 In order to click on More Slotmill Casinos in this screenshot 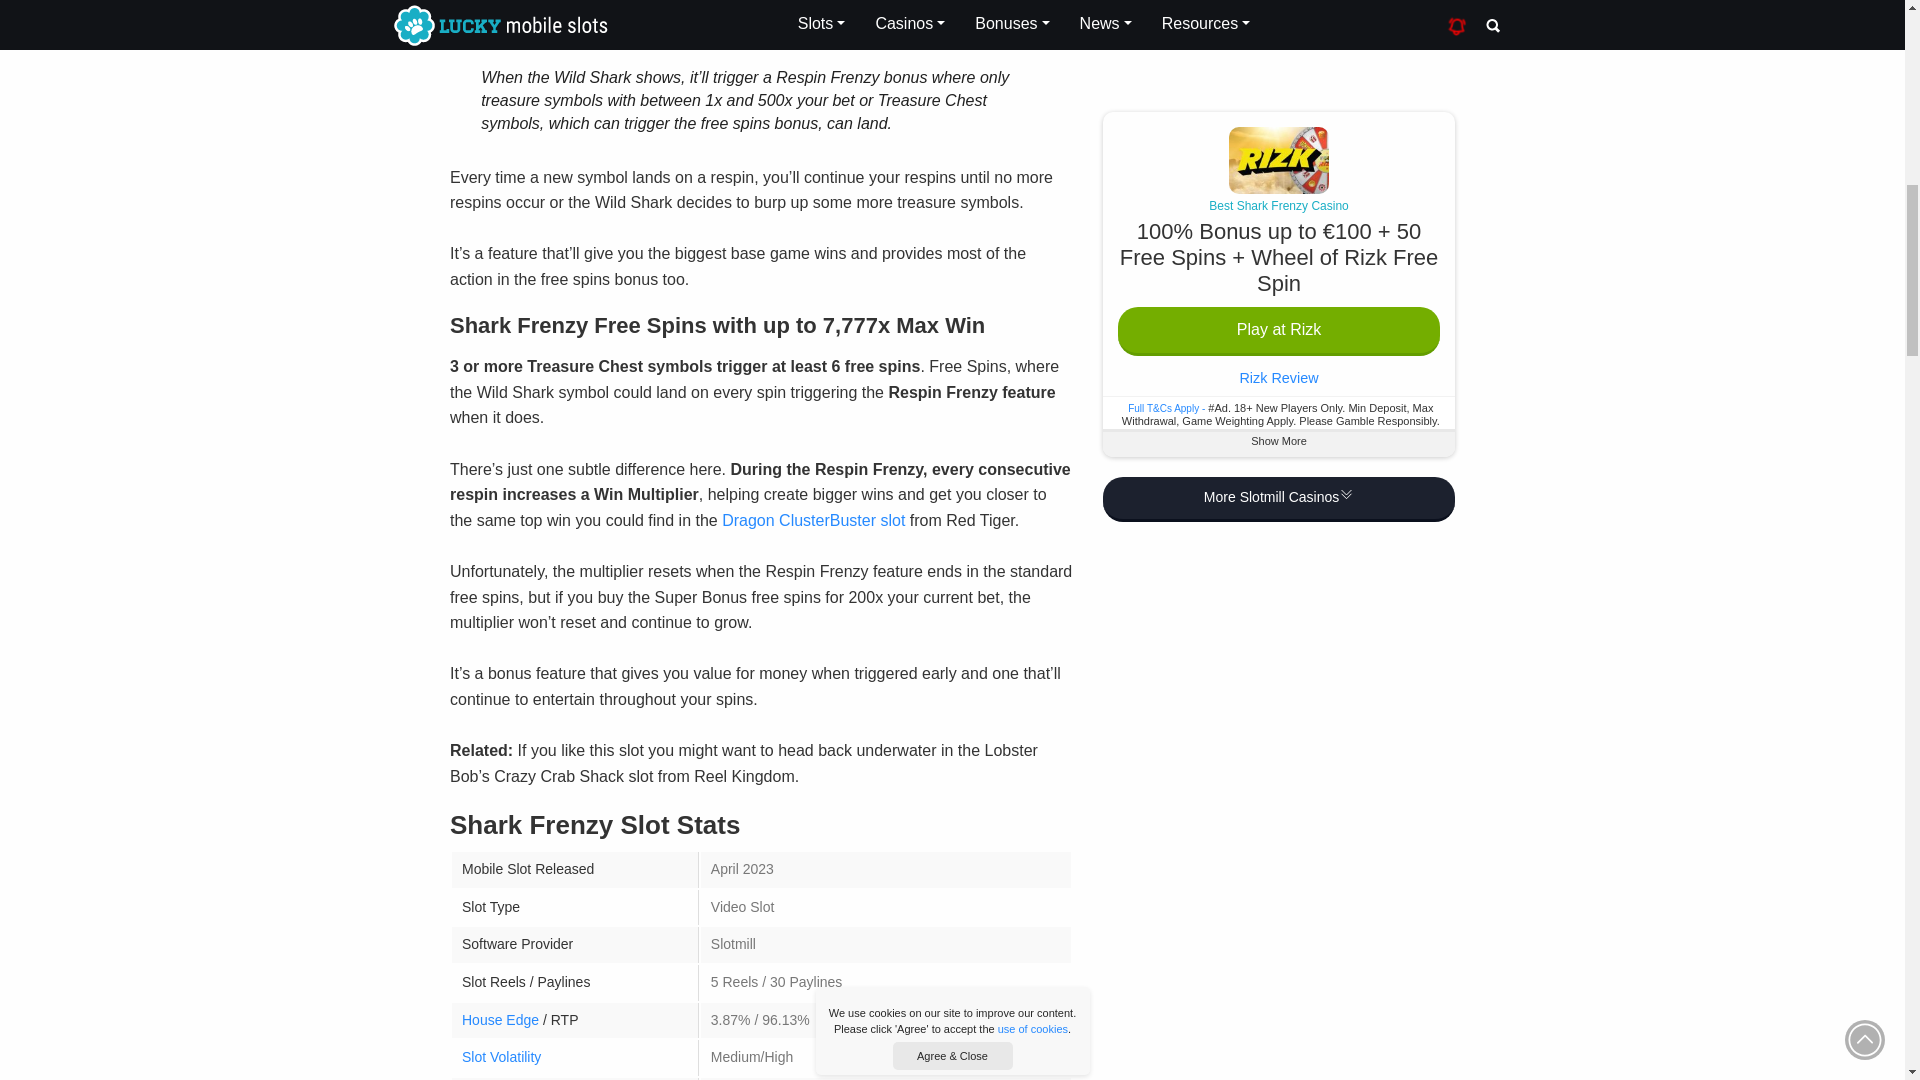, I will do `click(1278, 7)`.